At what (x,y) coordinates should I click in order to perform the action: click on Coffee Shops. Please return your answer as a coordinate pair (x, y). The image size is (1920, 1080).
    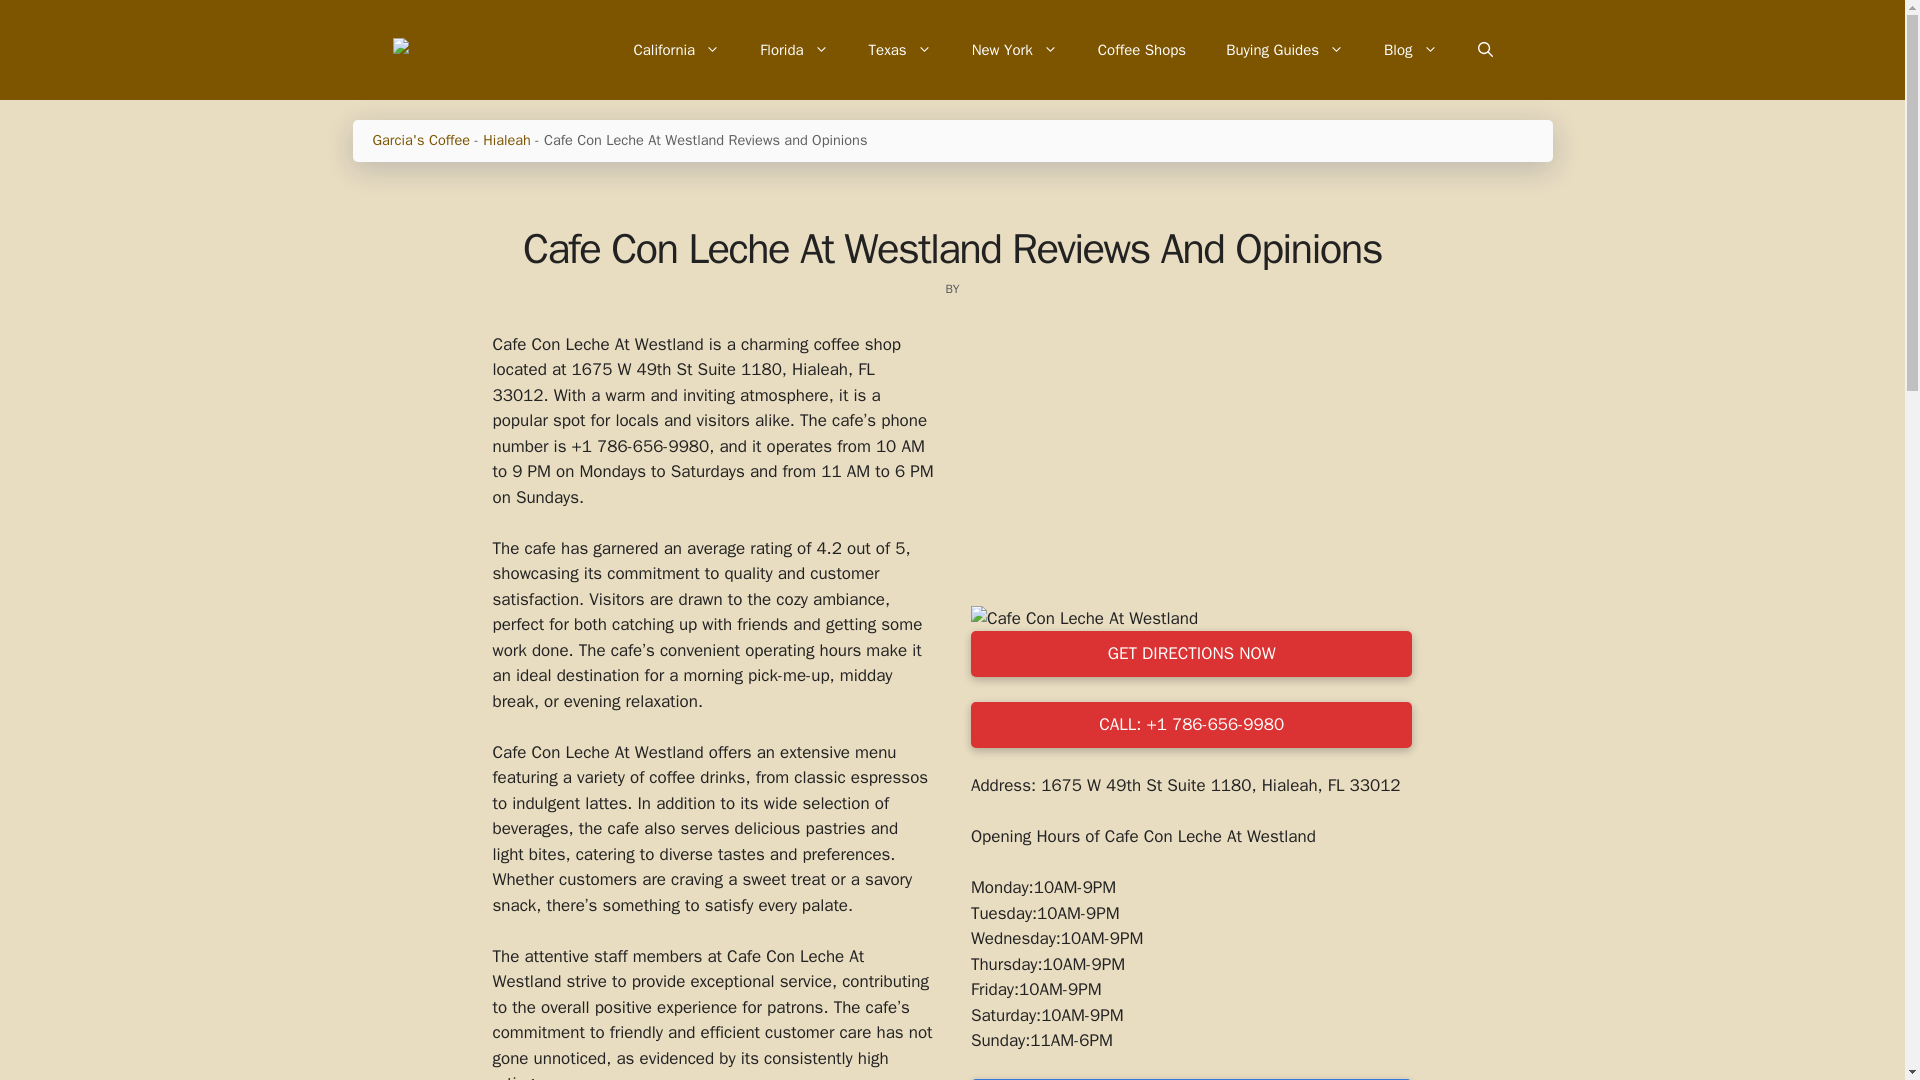
    Looking at the image, I should click on (1141, 50).